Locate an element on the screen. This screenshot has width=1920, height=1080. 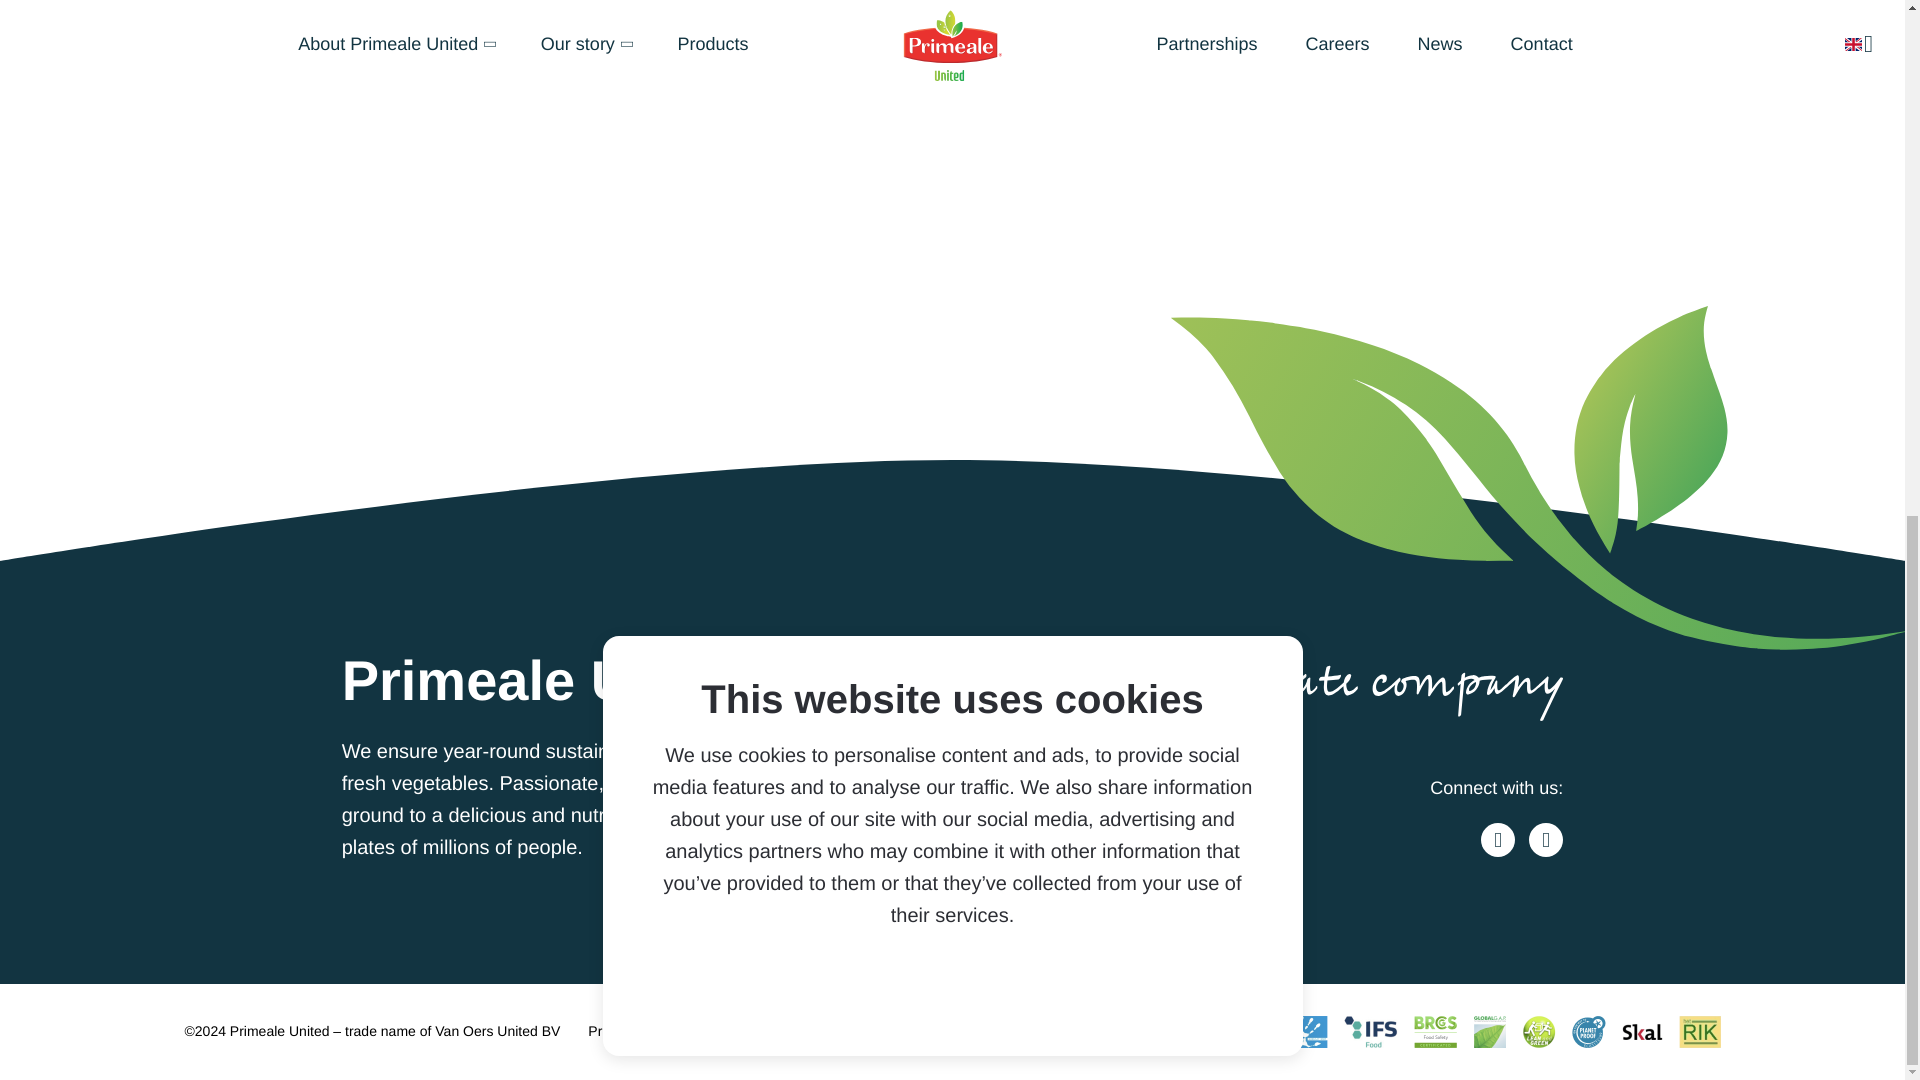
SHOW DETAILS is located at coordinates (1032, 18).